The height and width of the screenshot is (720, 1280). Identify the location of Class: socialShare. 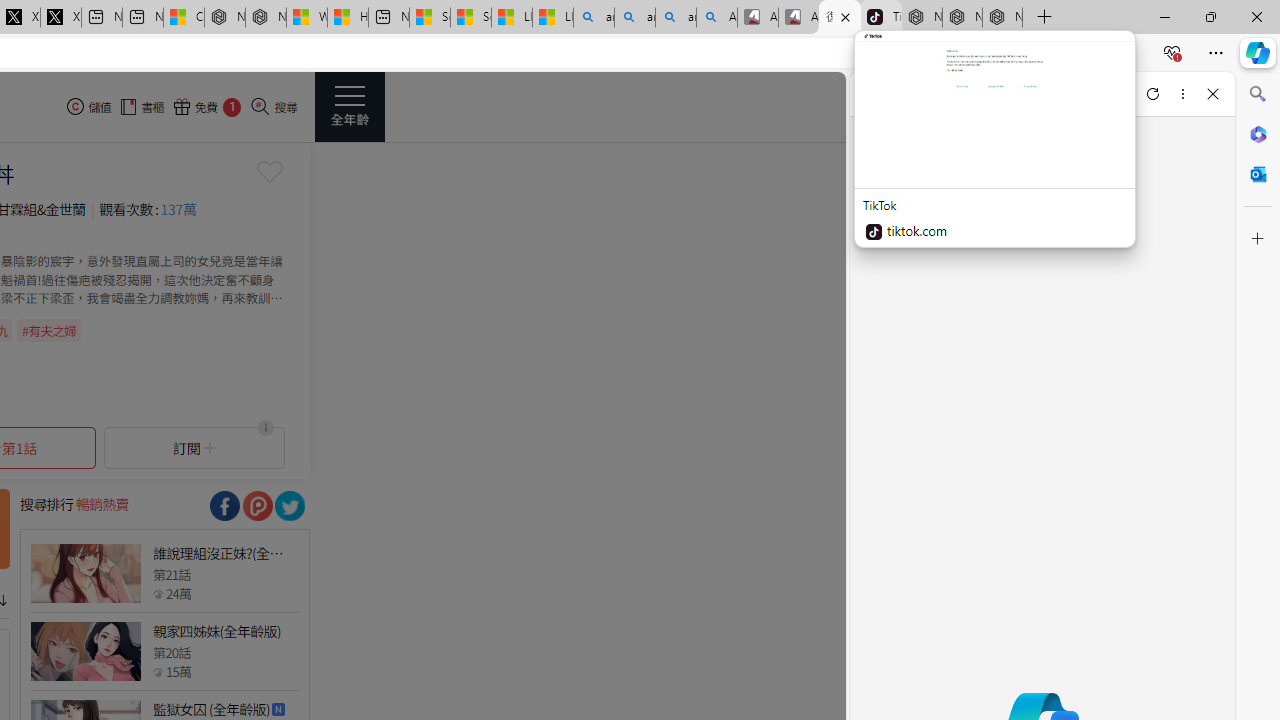
(290, 506).